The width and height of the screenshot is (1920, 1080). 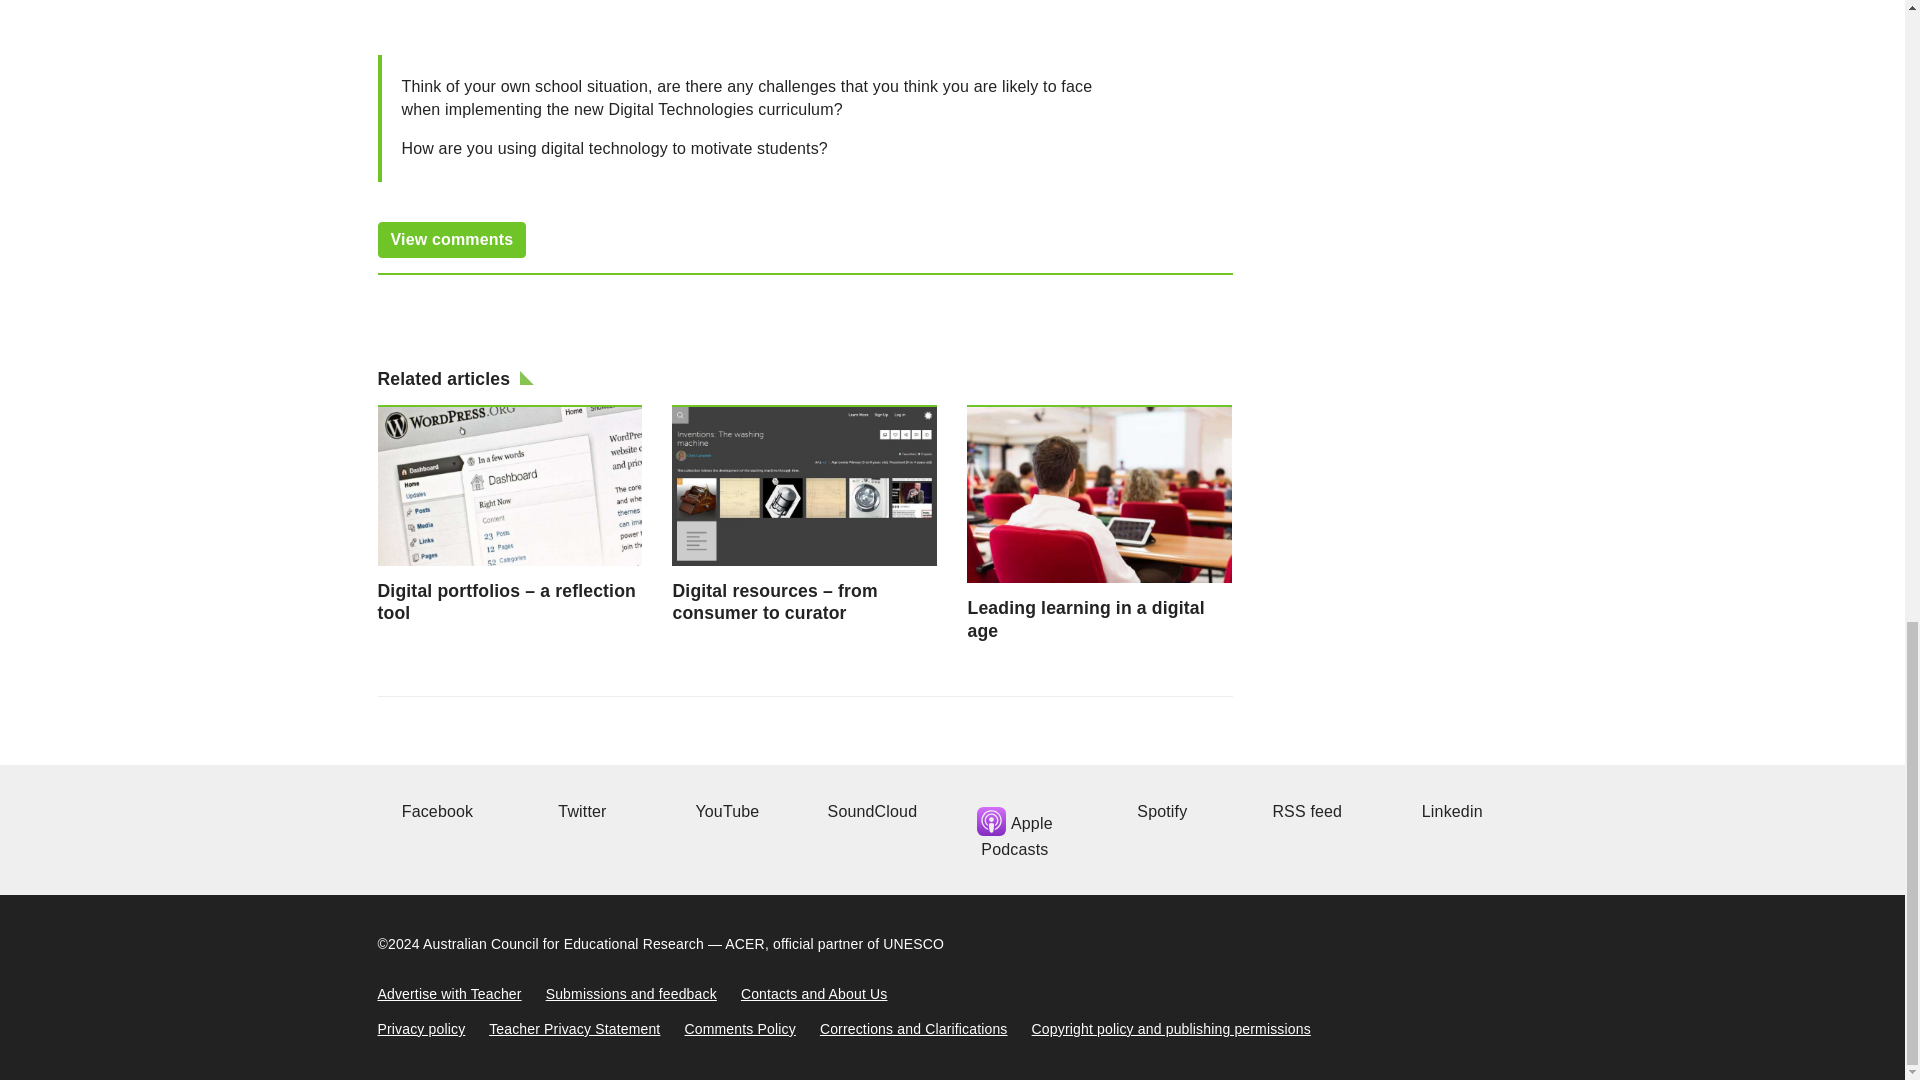 What do you see at coordinates (452, 240) in the screenshot?
I see `View comments` at bounding box center [452, 240].